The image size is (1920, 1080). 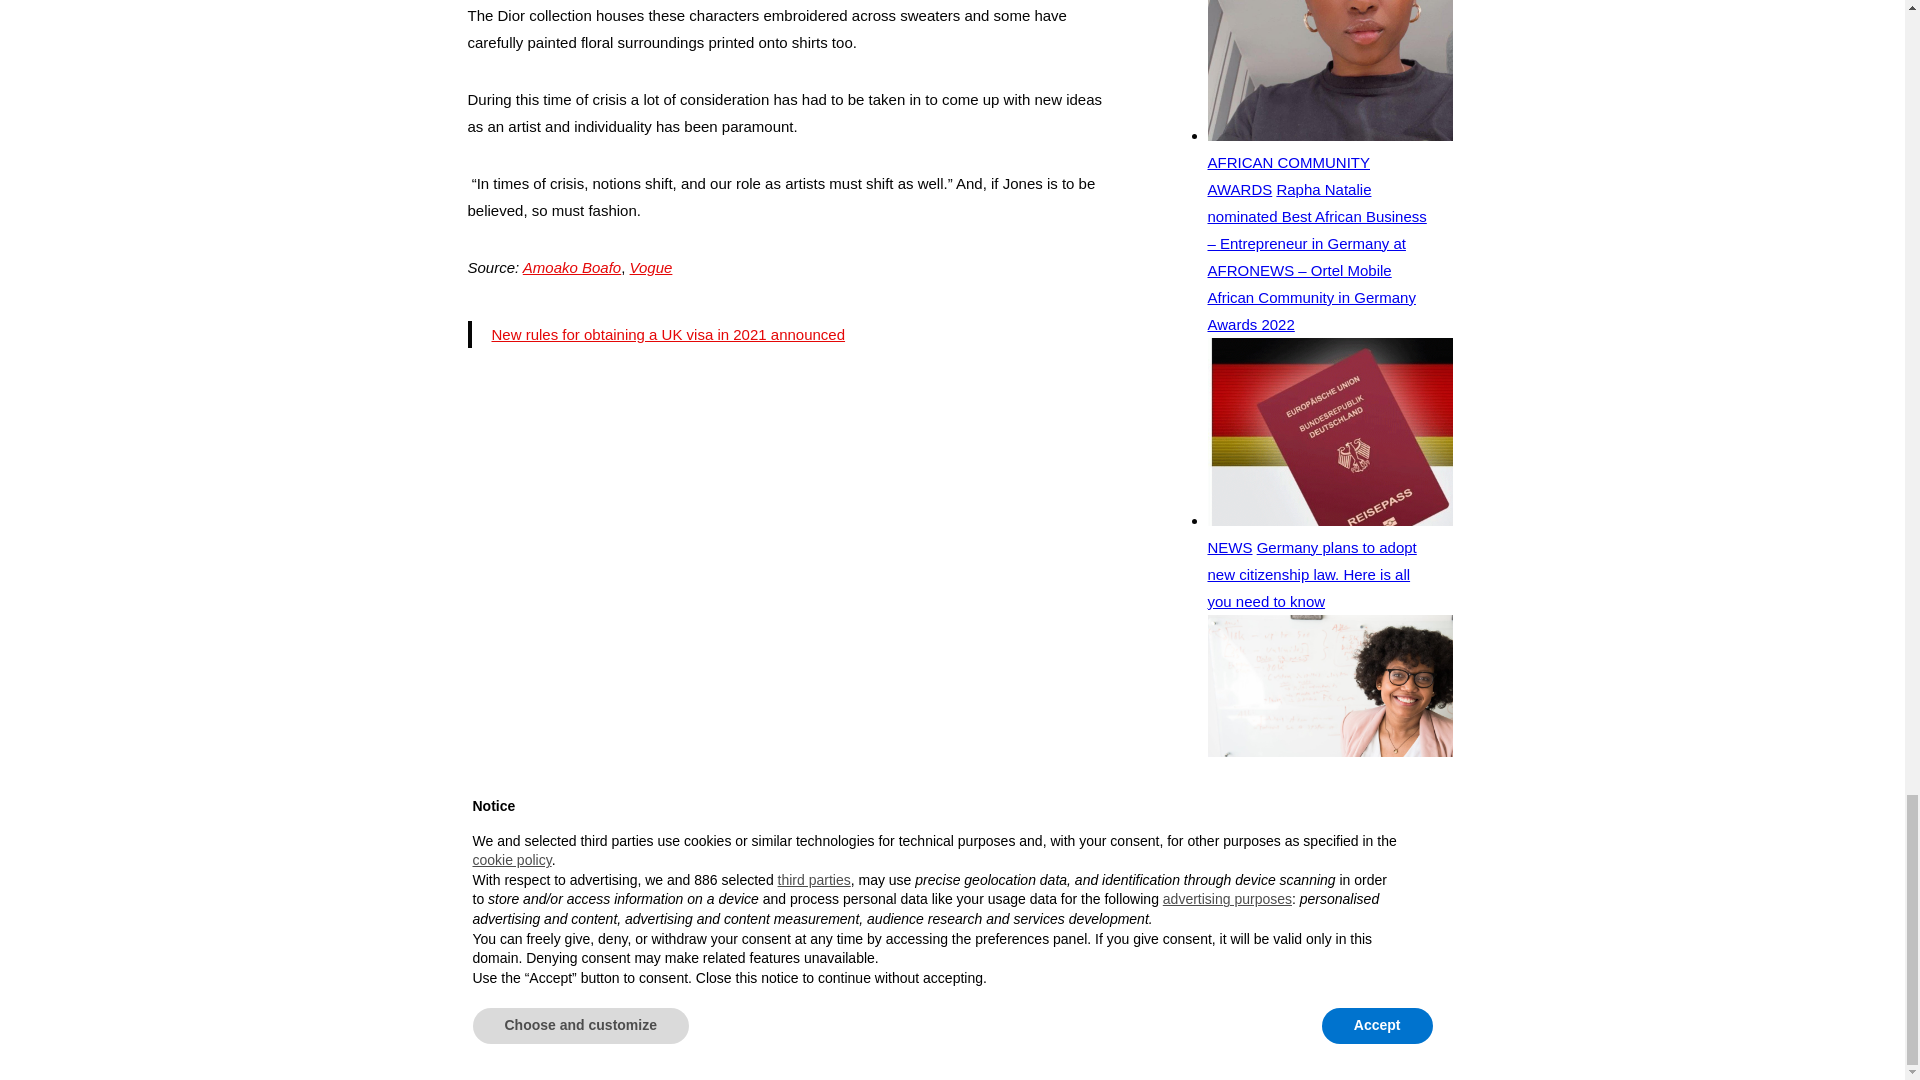 What do you see at coordinates (571, 268) in the screenshot?
I see `Amoako Boafo` at bounding box center [571, 268].